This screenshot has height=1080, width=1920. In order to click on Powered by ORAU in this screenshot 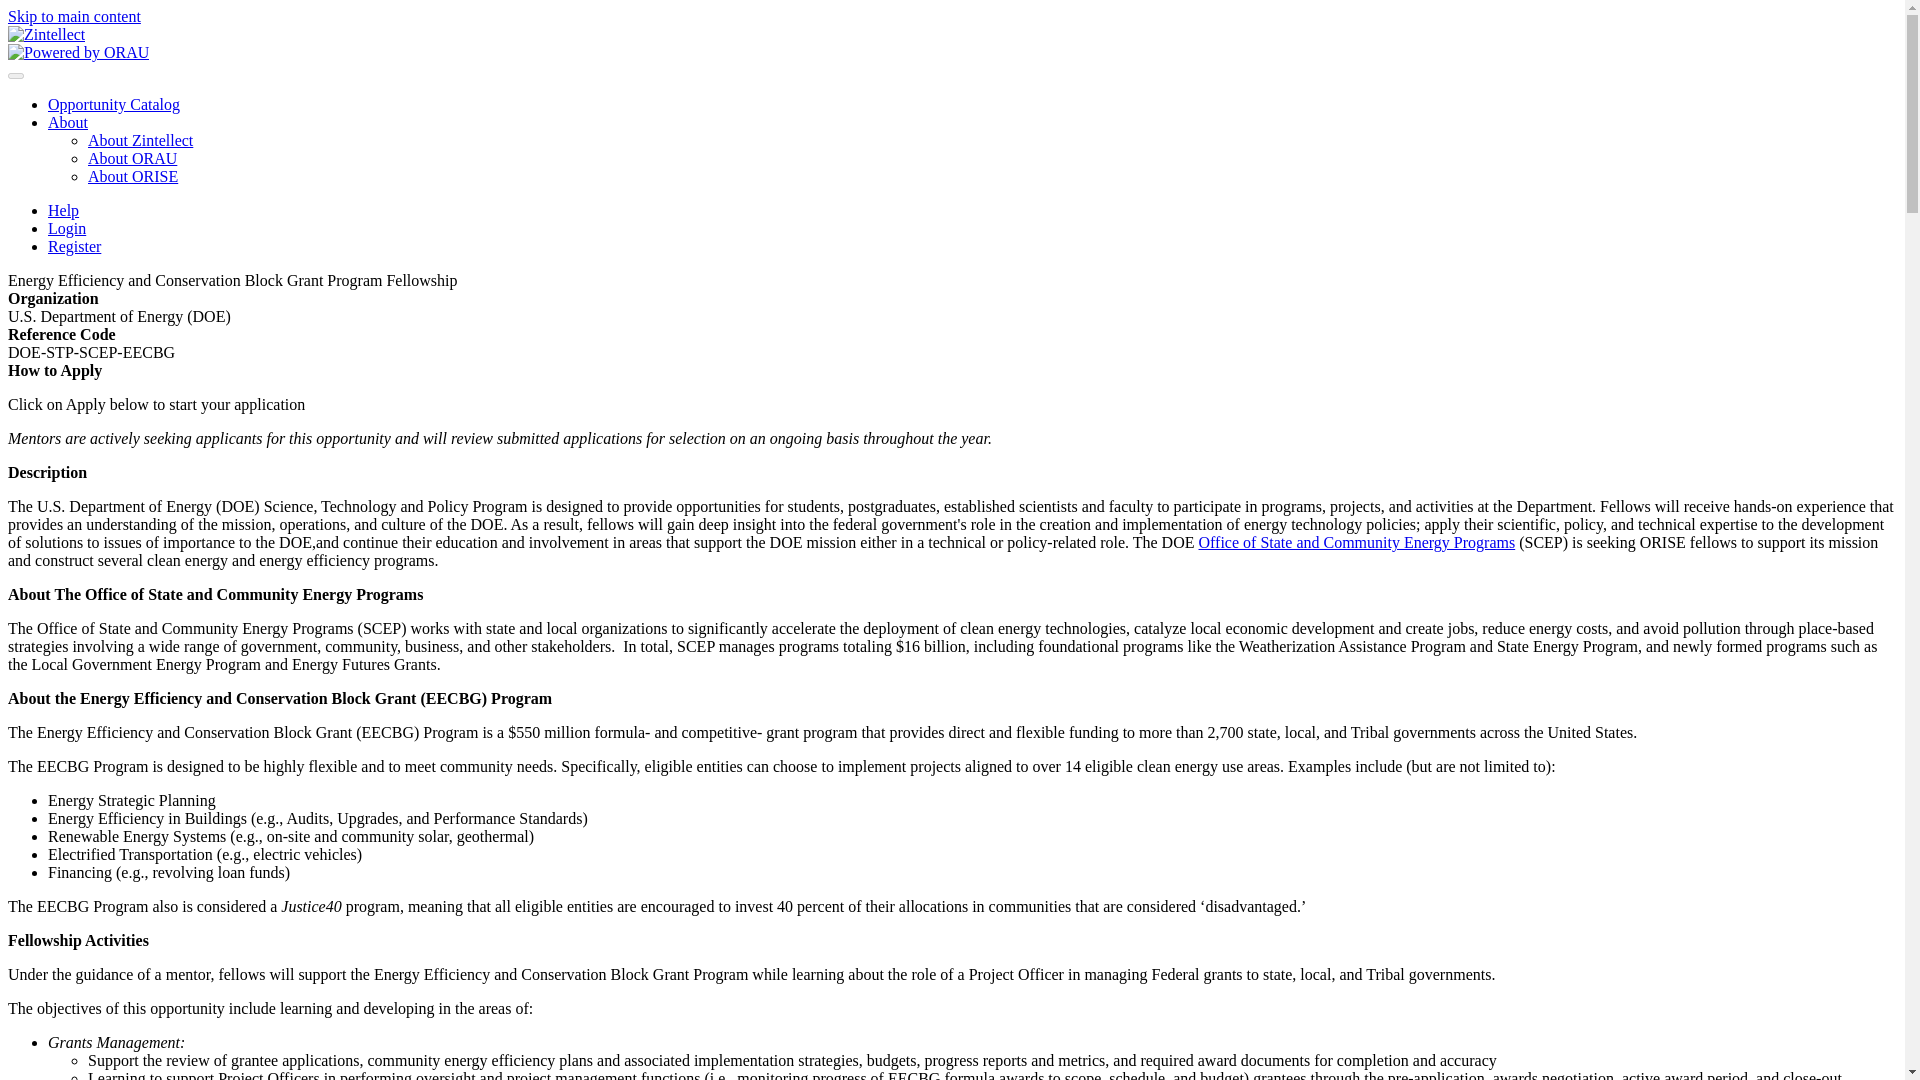, I will do `click(78, 52)`.